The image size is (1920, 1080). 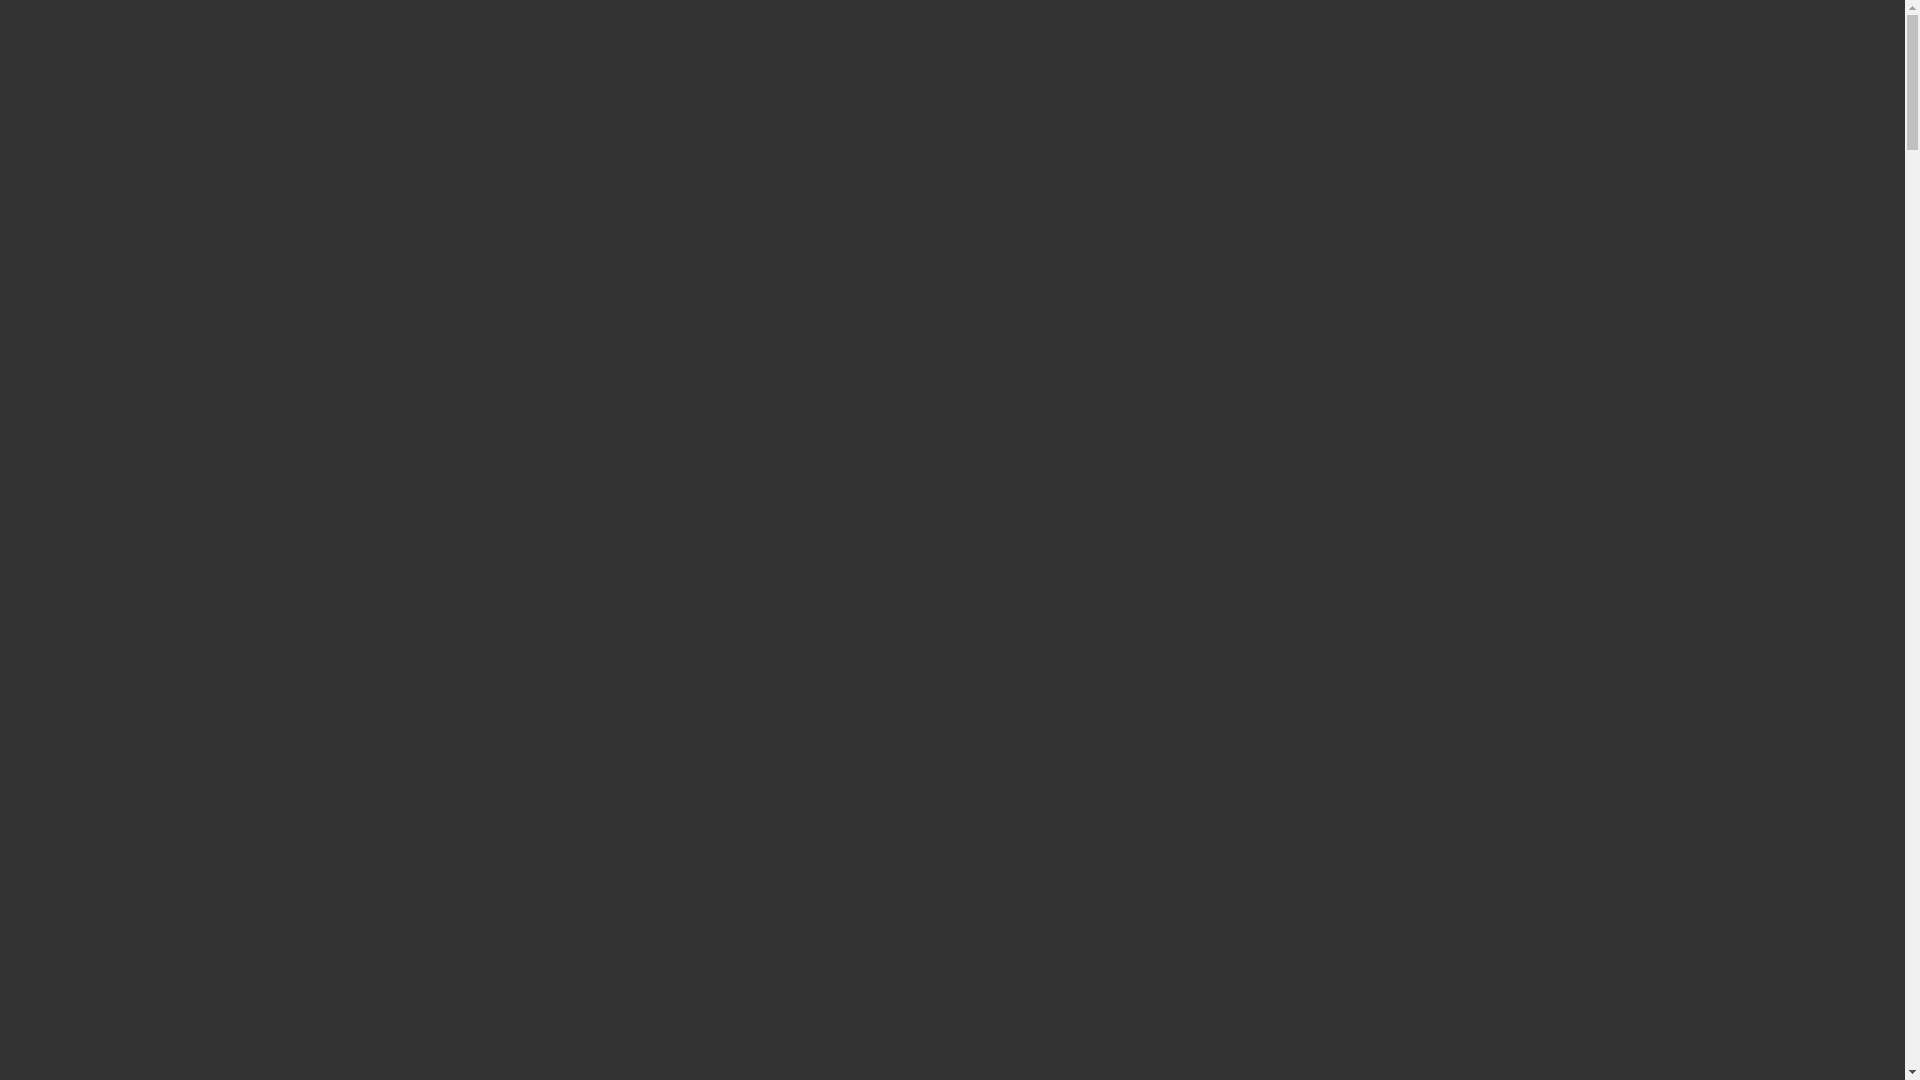 What do you see at coordinates (126, 706) in the screenshot?
I see `Mitgliedschaft` at bounding box center [126, 706].